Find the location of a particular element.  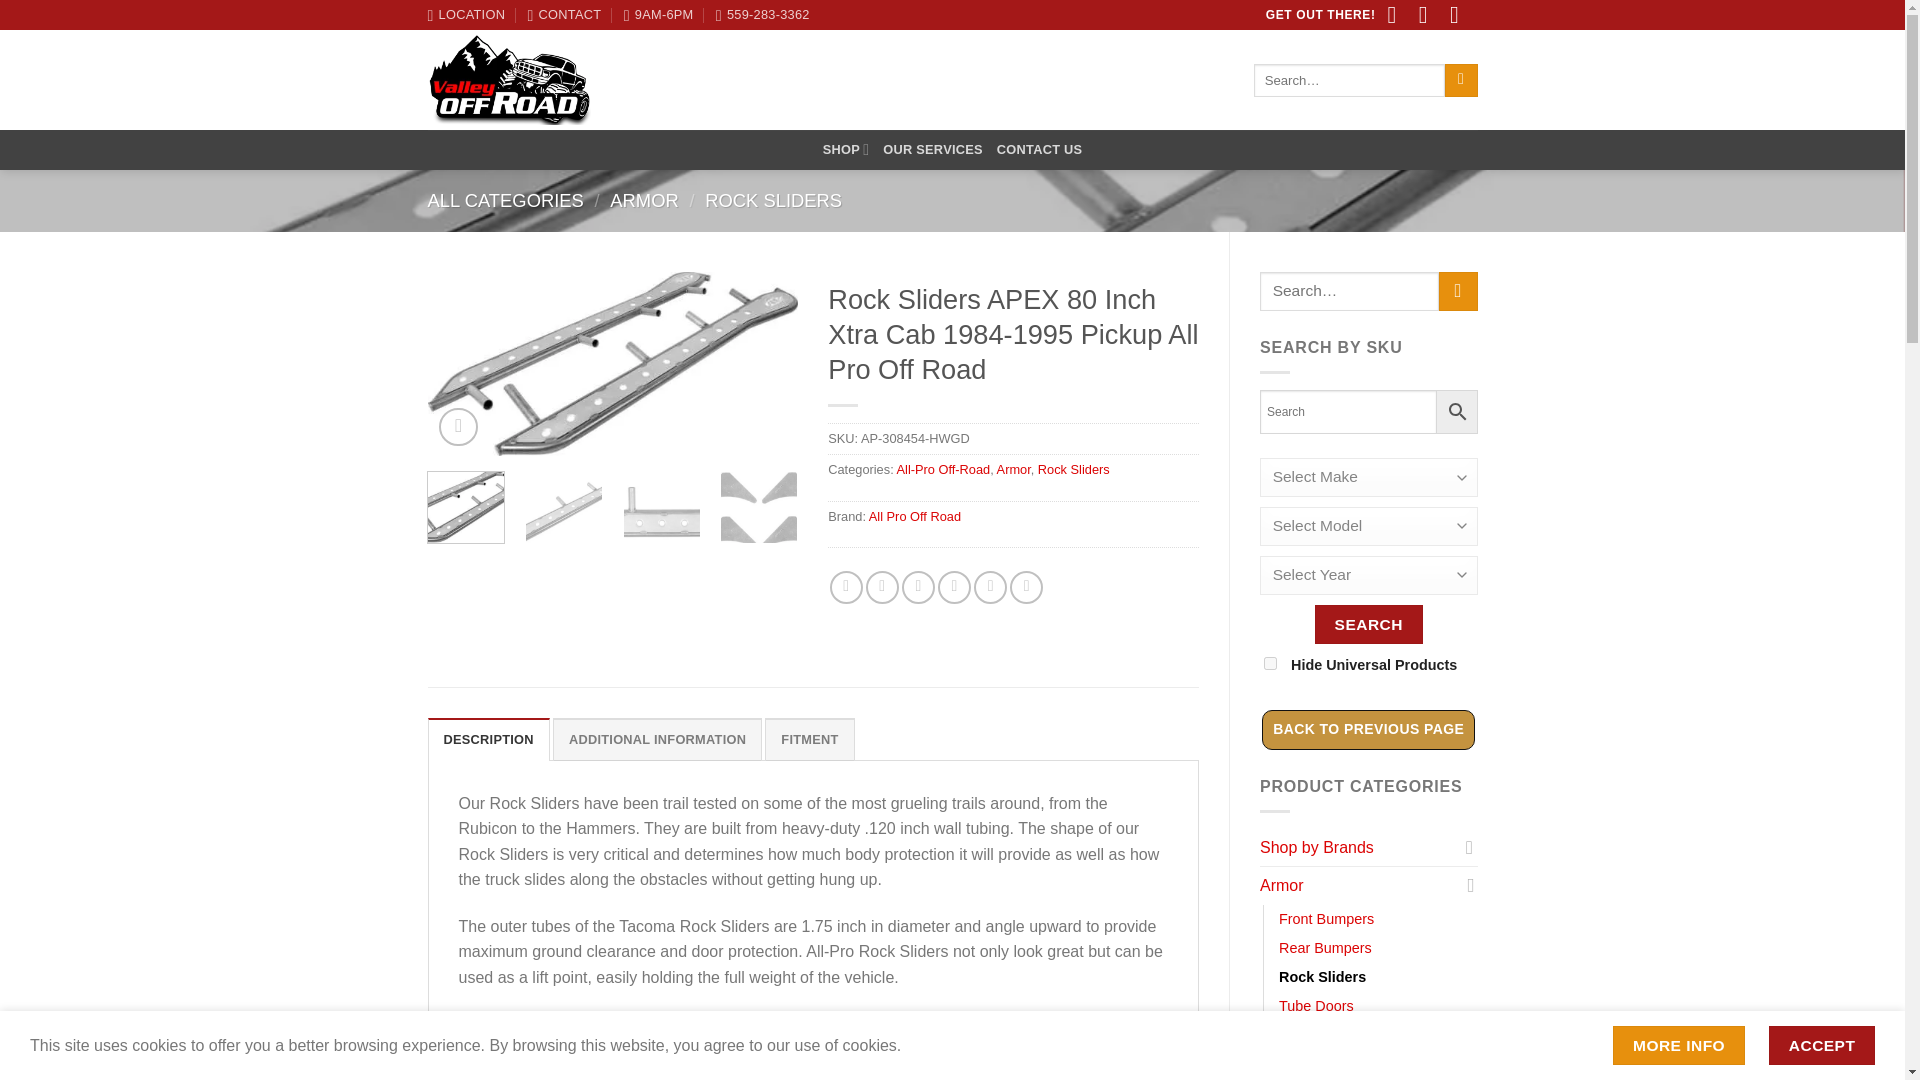

Search is located at coordinates (1368, 624).